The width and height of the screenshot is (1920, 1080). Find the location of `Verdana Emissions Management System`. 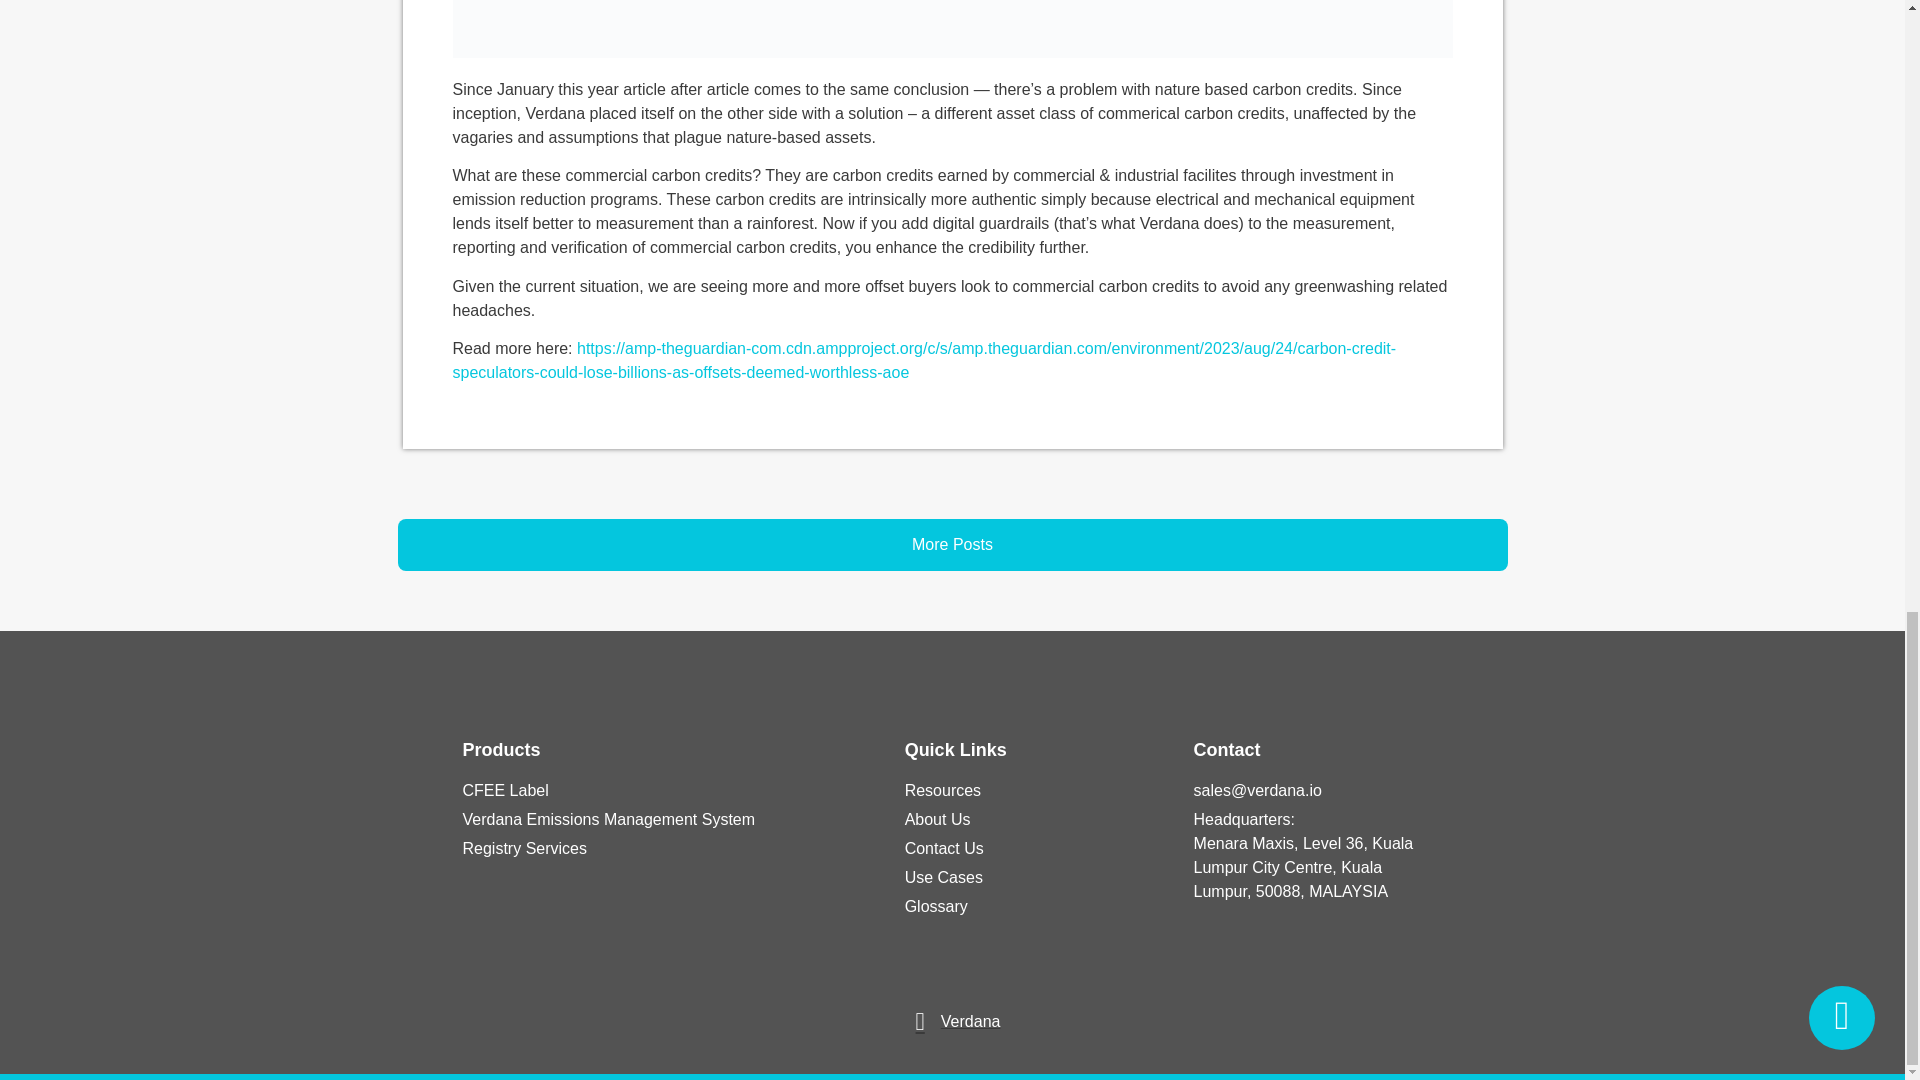

Verdana Emissions Management System is located at coordinates (663, 819).